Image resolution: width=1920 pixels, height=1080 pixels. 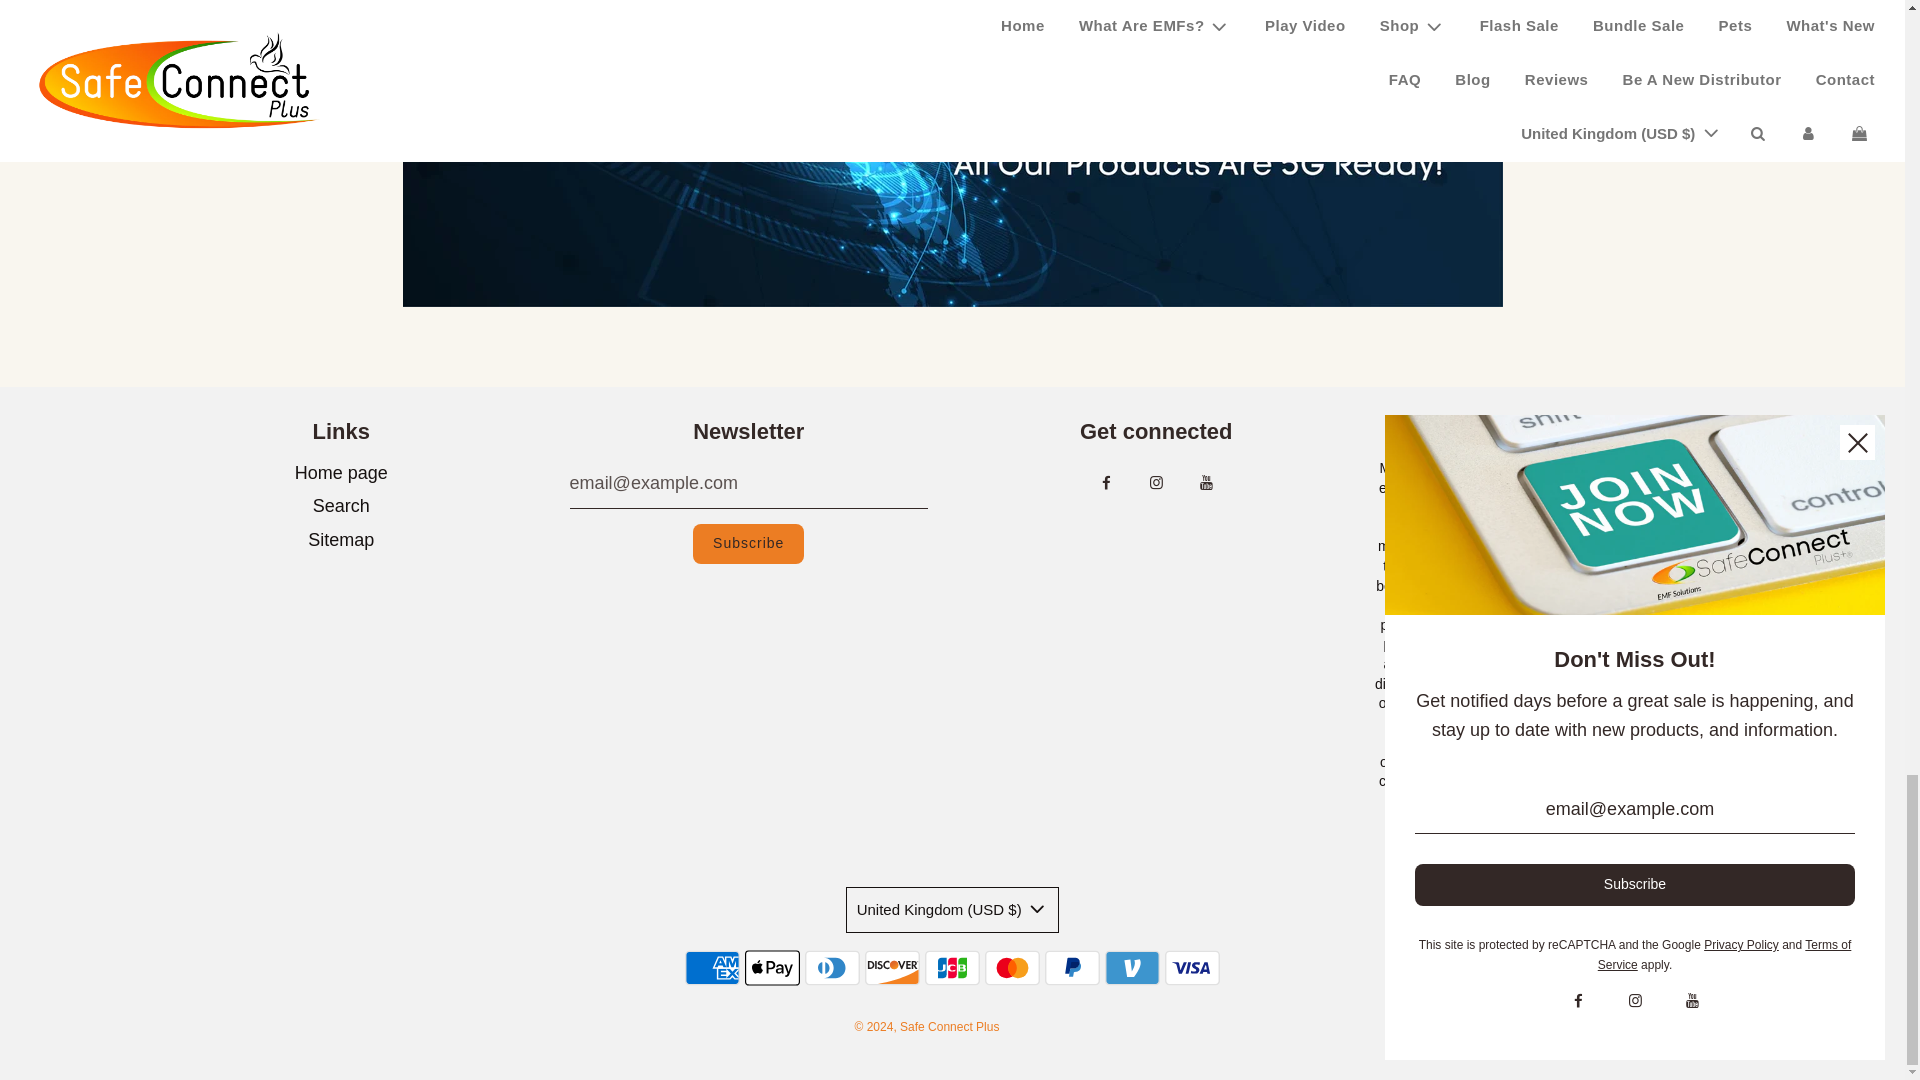 What do you see at coordinates (772, 968) in the screenshot?
I see `Apple Pay` at bounding box center [772, 968].